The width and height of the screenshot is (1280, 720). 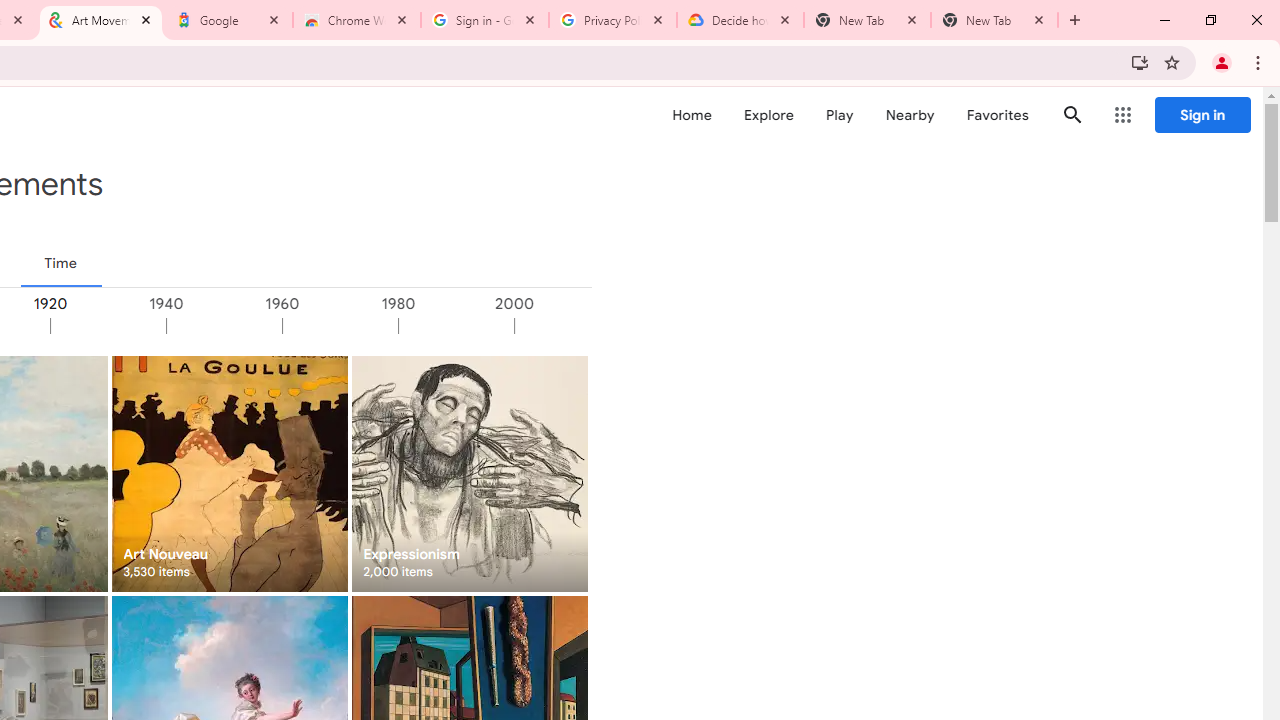 I want to click on Art Nouveau 3,530 items, so click(x=230, y=473).